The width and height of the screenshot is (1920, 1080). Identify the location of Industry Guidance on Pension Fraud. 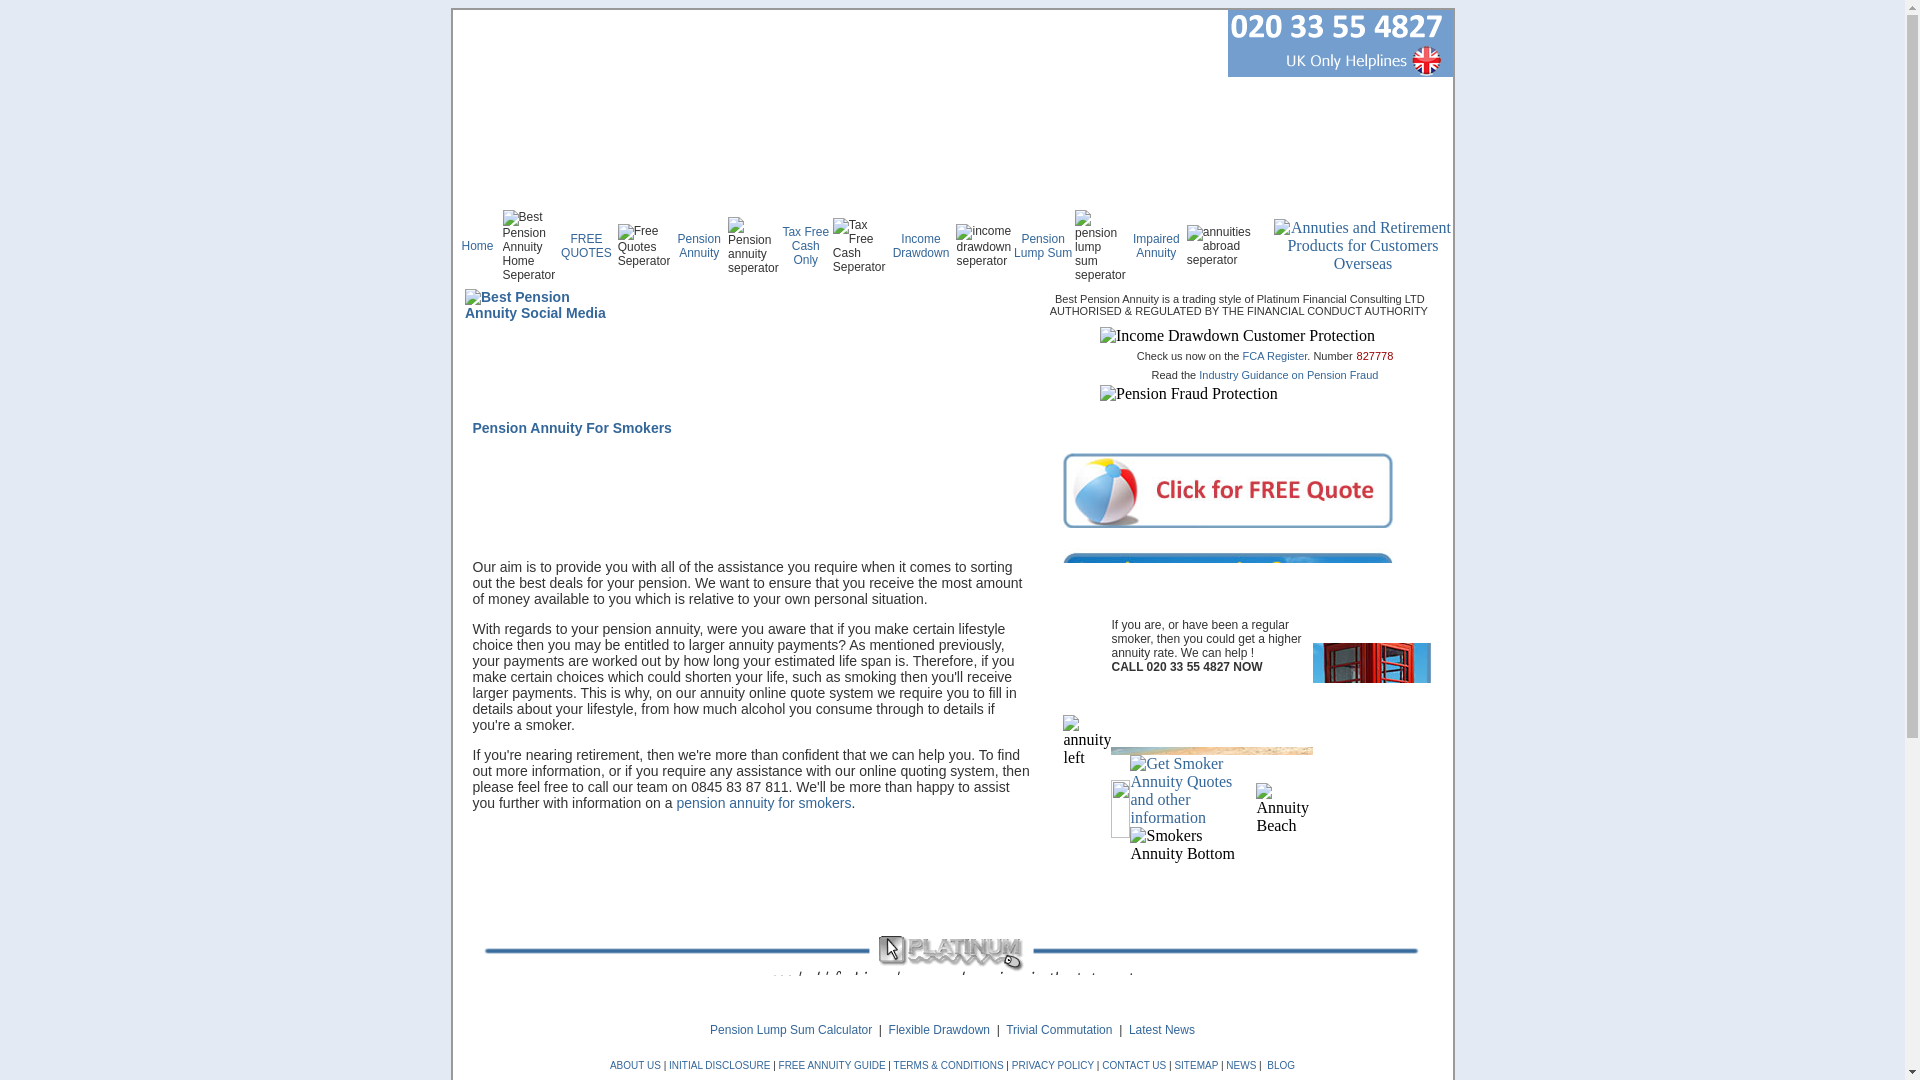
(1288, 375).